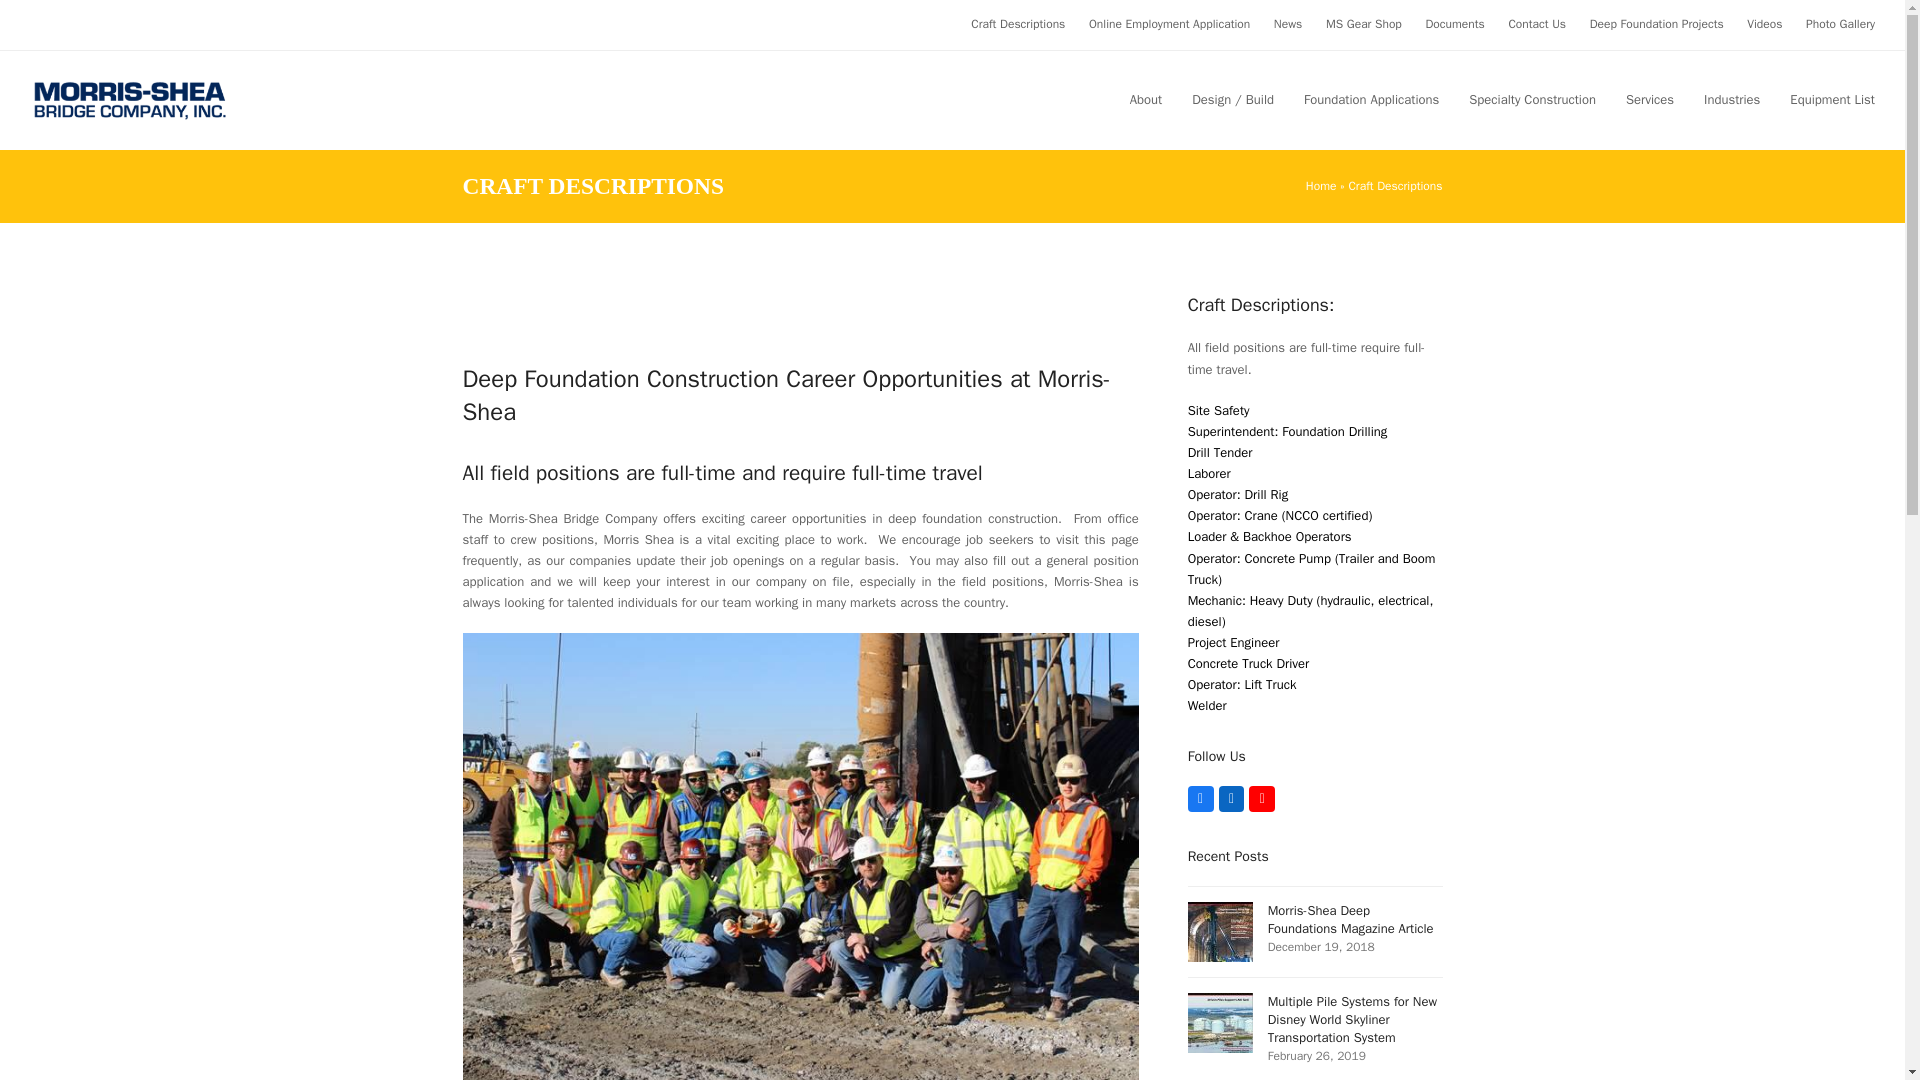 Image resolution: width=1920 pixels, height=1080 pixels. I want to click on News, so click(1288, 24).